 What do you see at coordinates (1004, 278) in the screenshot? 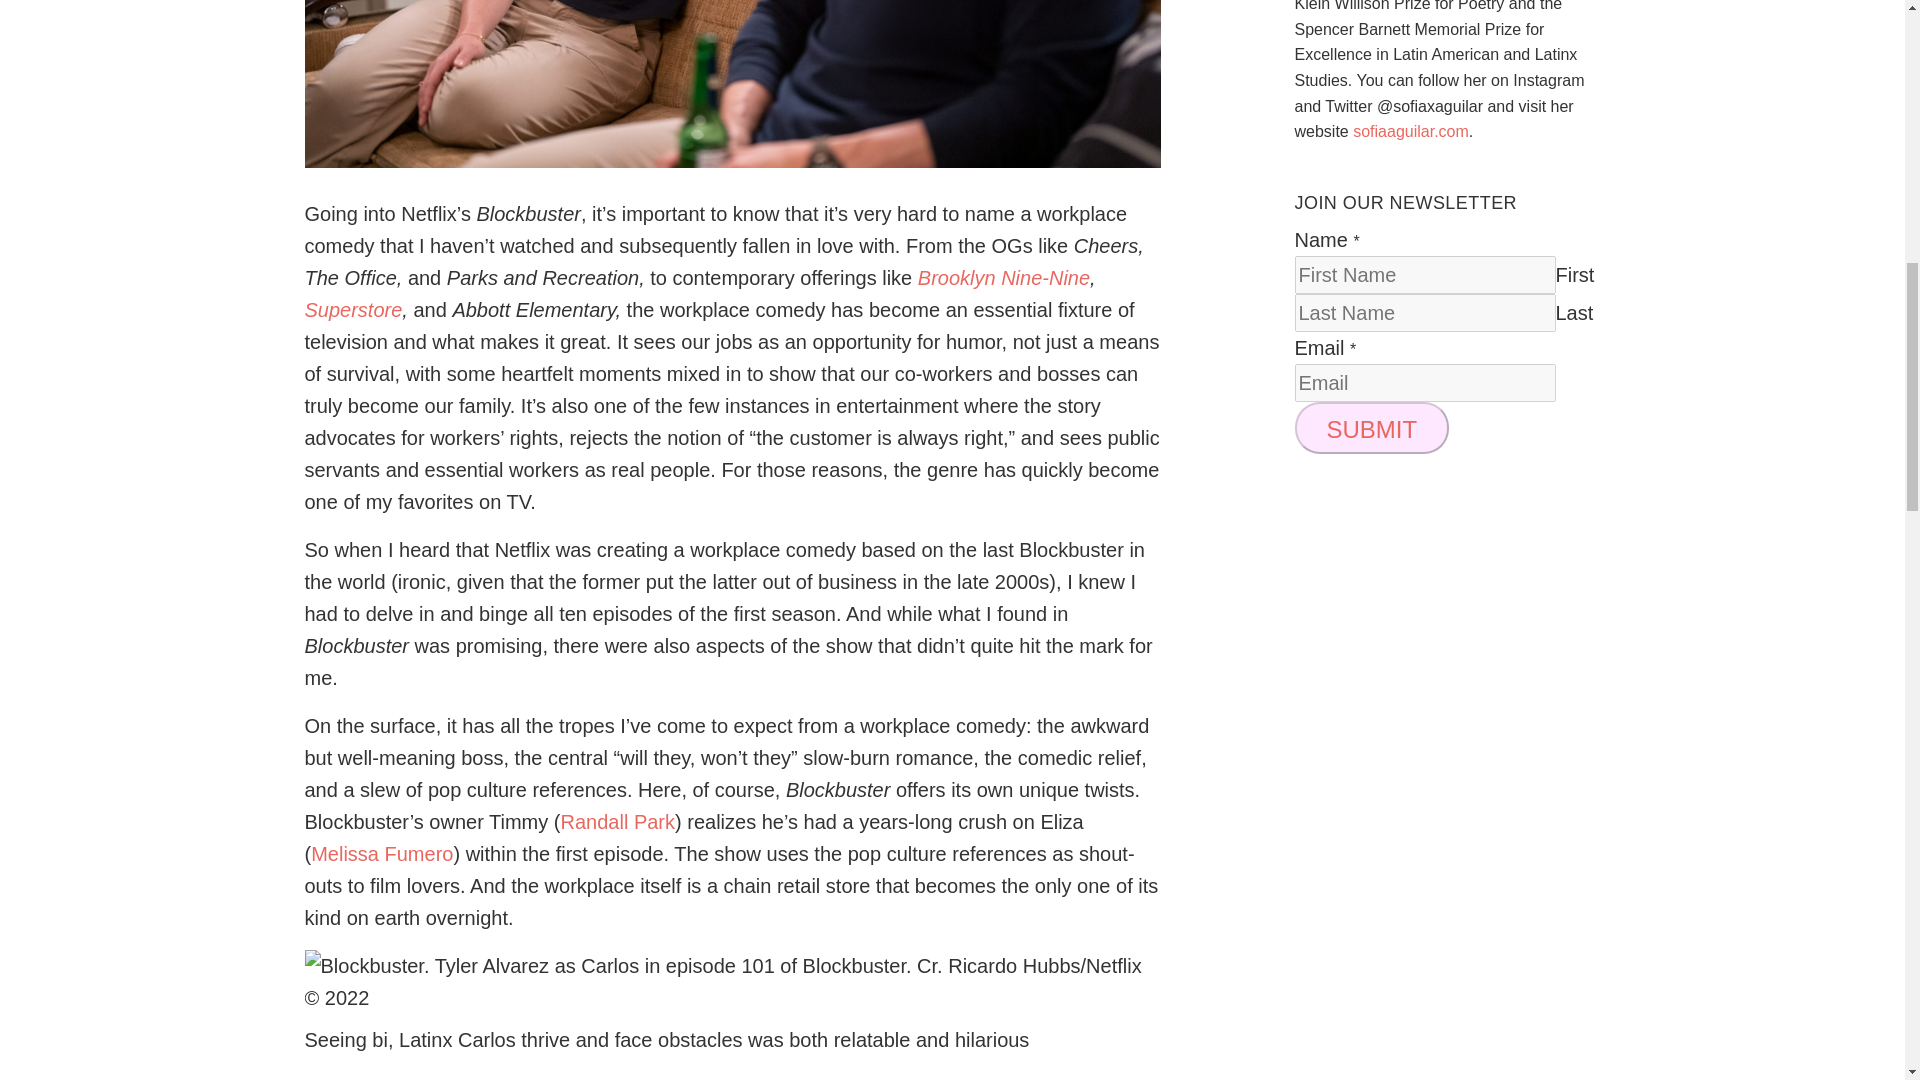
I see `Brooklyn Nine-Nine` at bounding box center [1004, 278].